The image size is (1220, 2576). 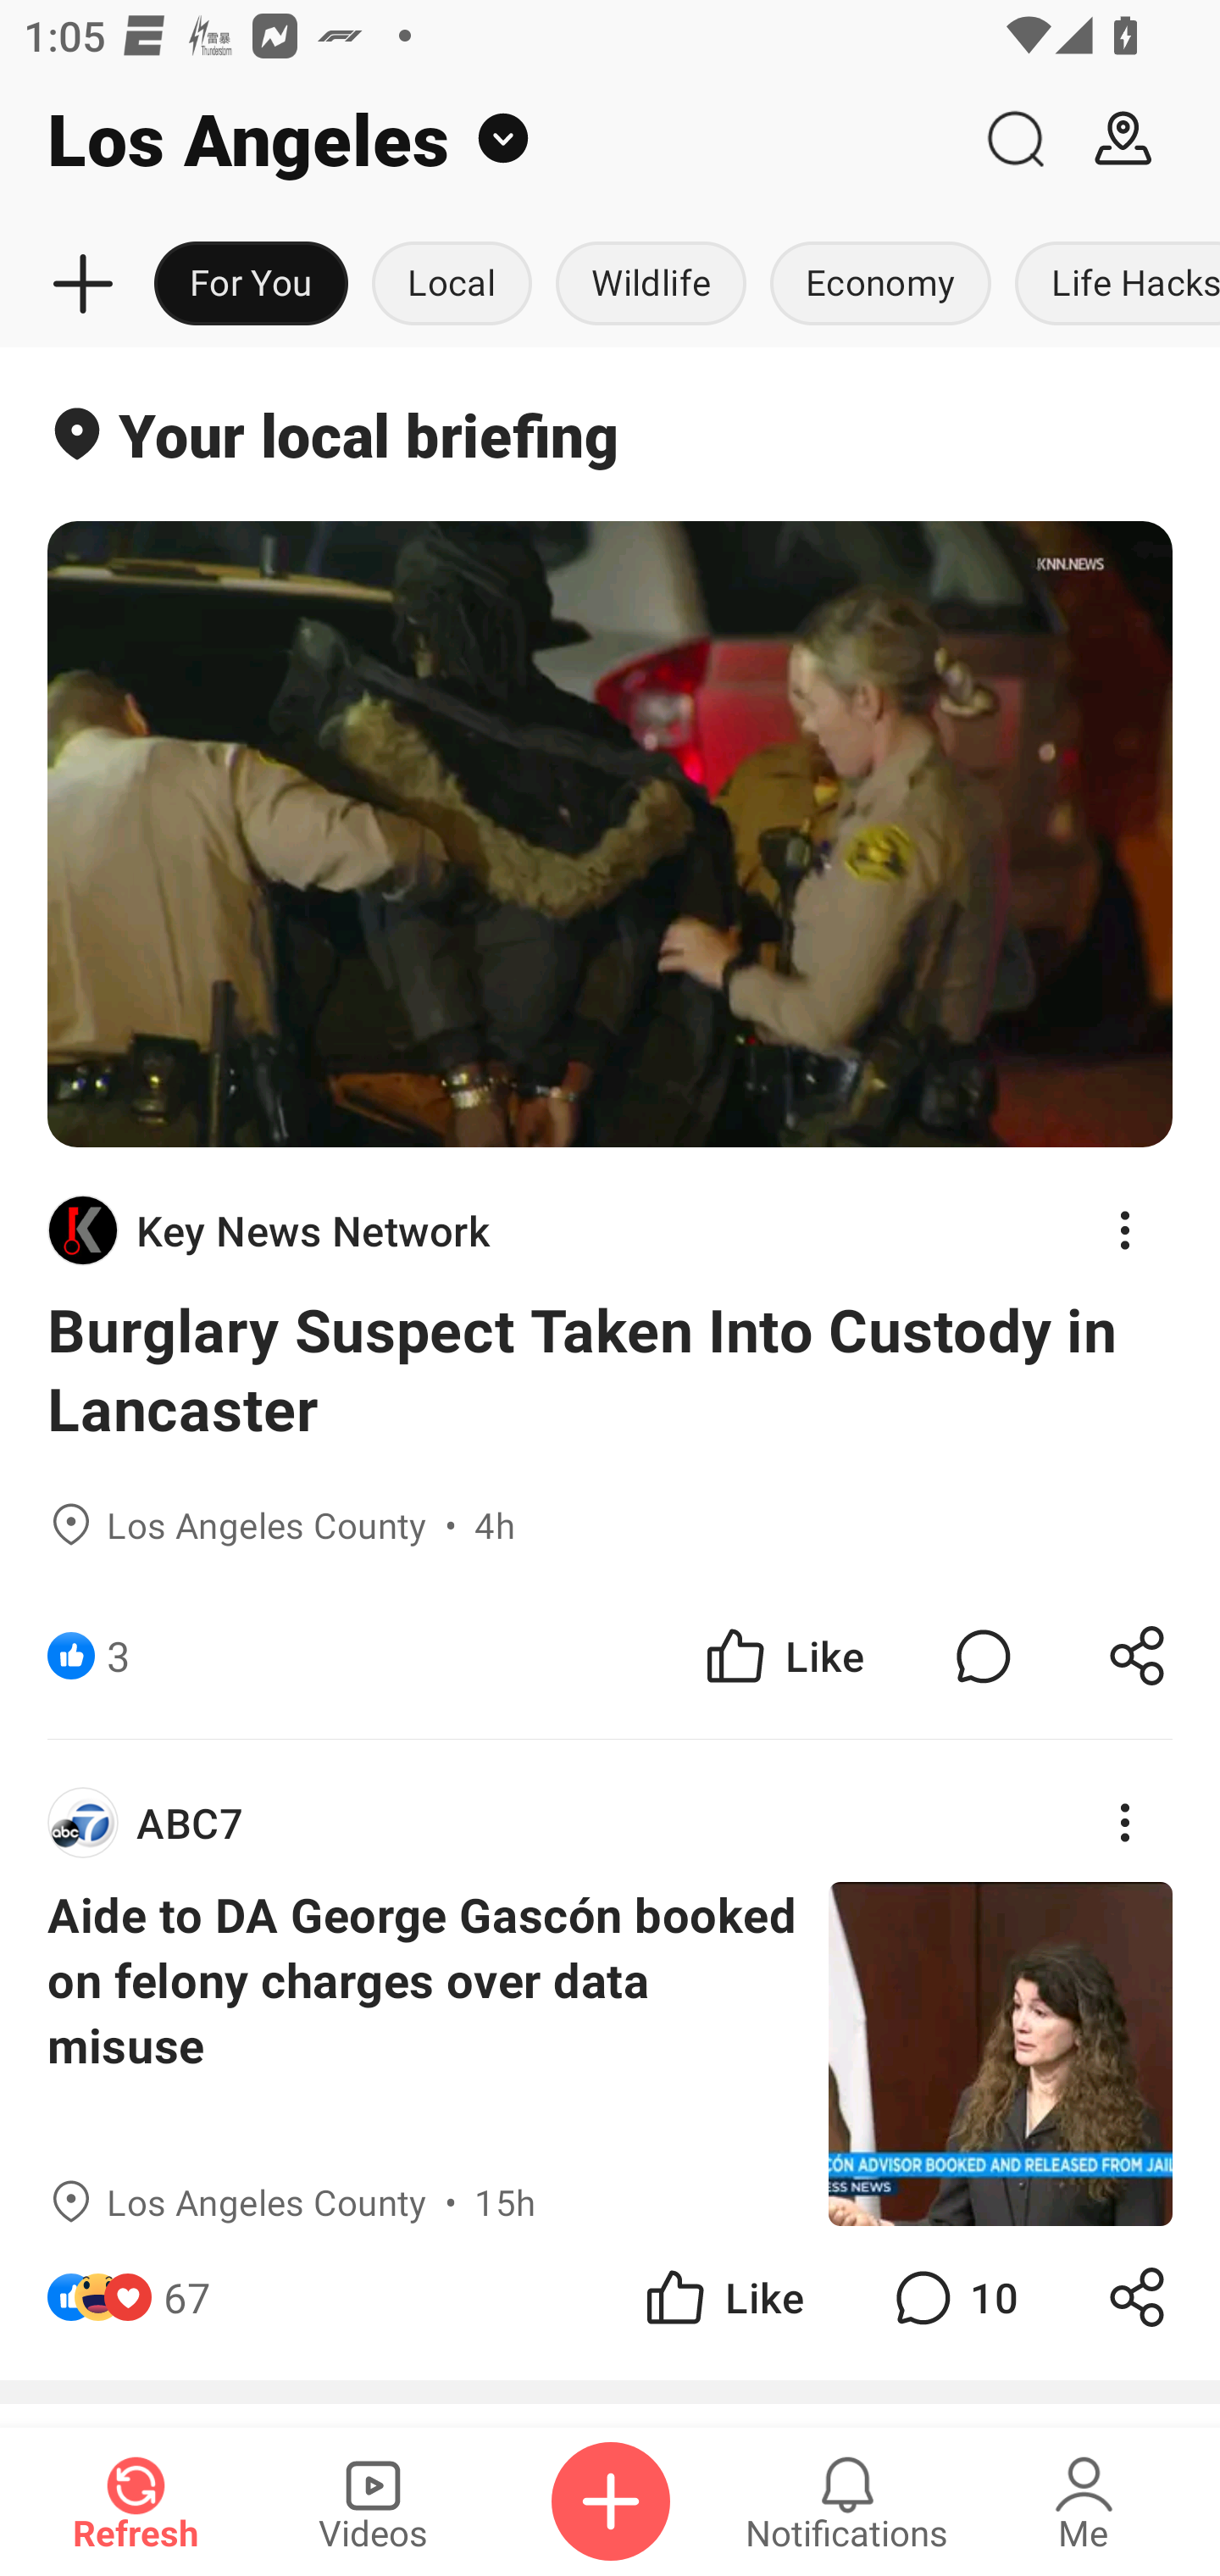 I want to click on Videos, so click(x=373, y=2501).